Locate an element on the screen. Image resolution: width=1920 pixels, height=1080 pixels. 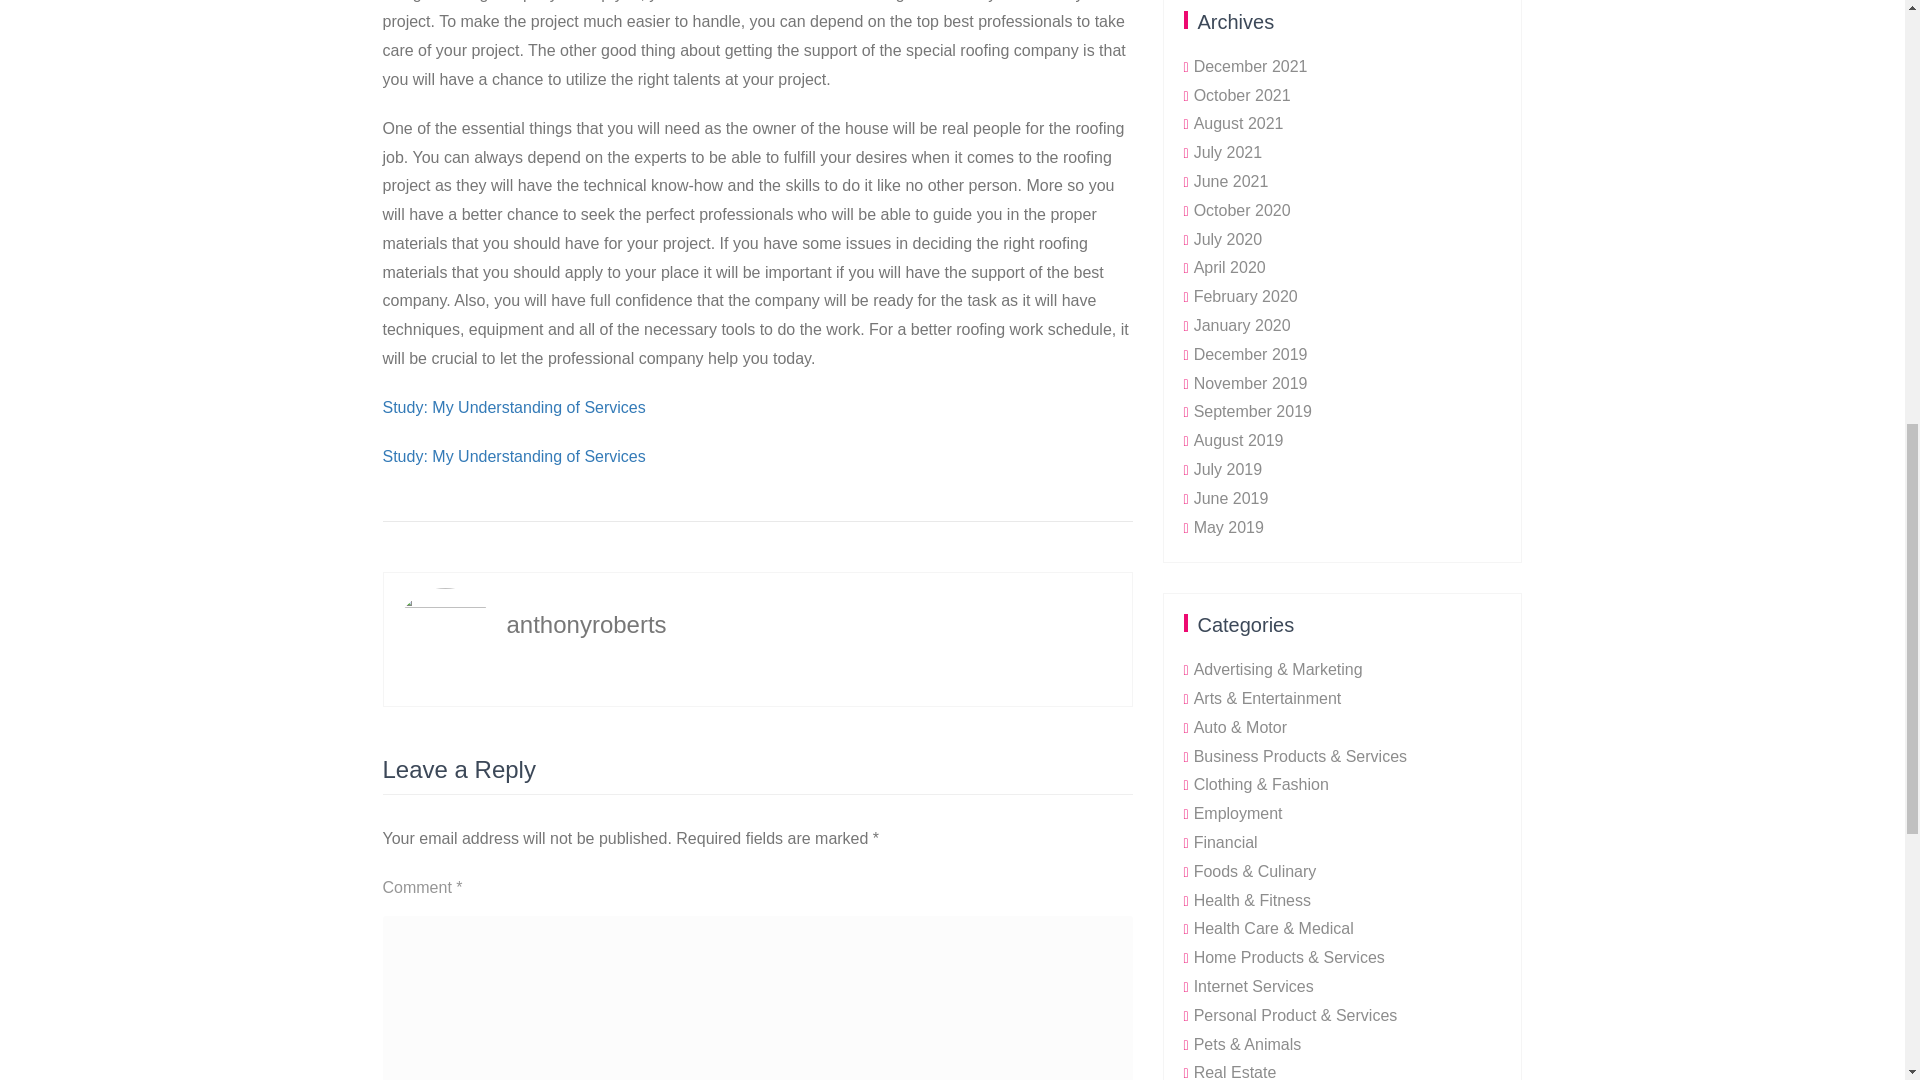
Study: My Understanding of Services is located at coordinates (514, 456).